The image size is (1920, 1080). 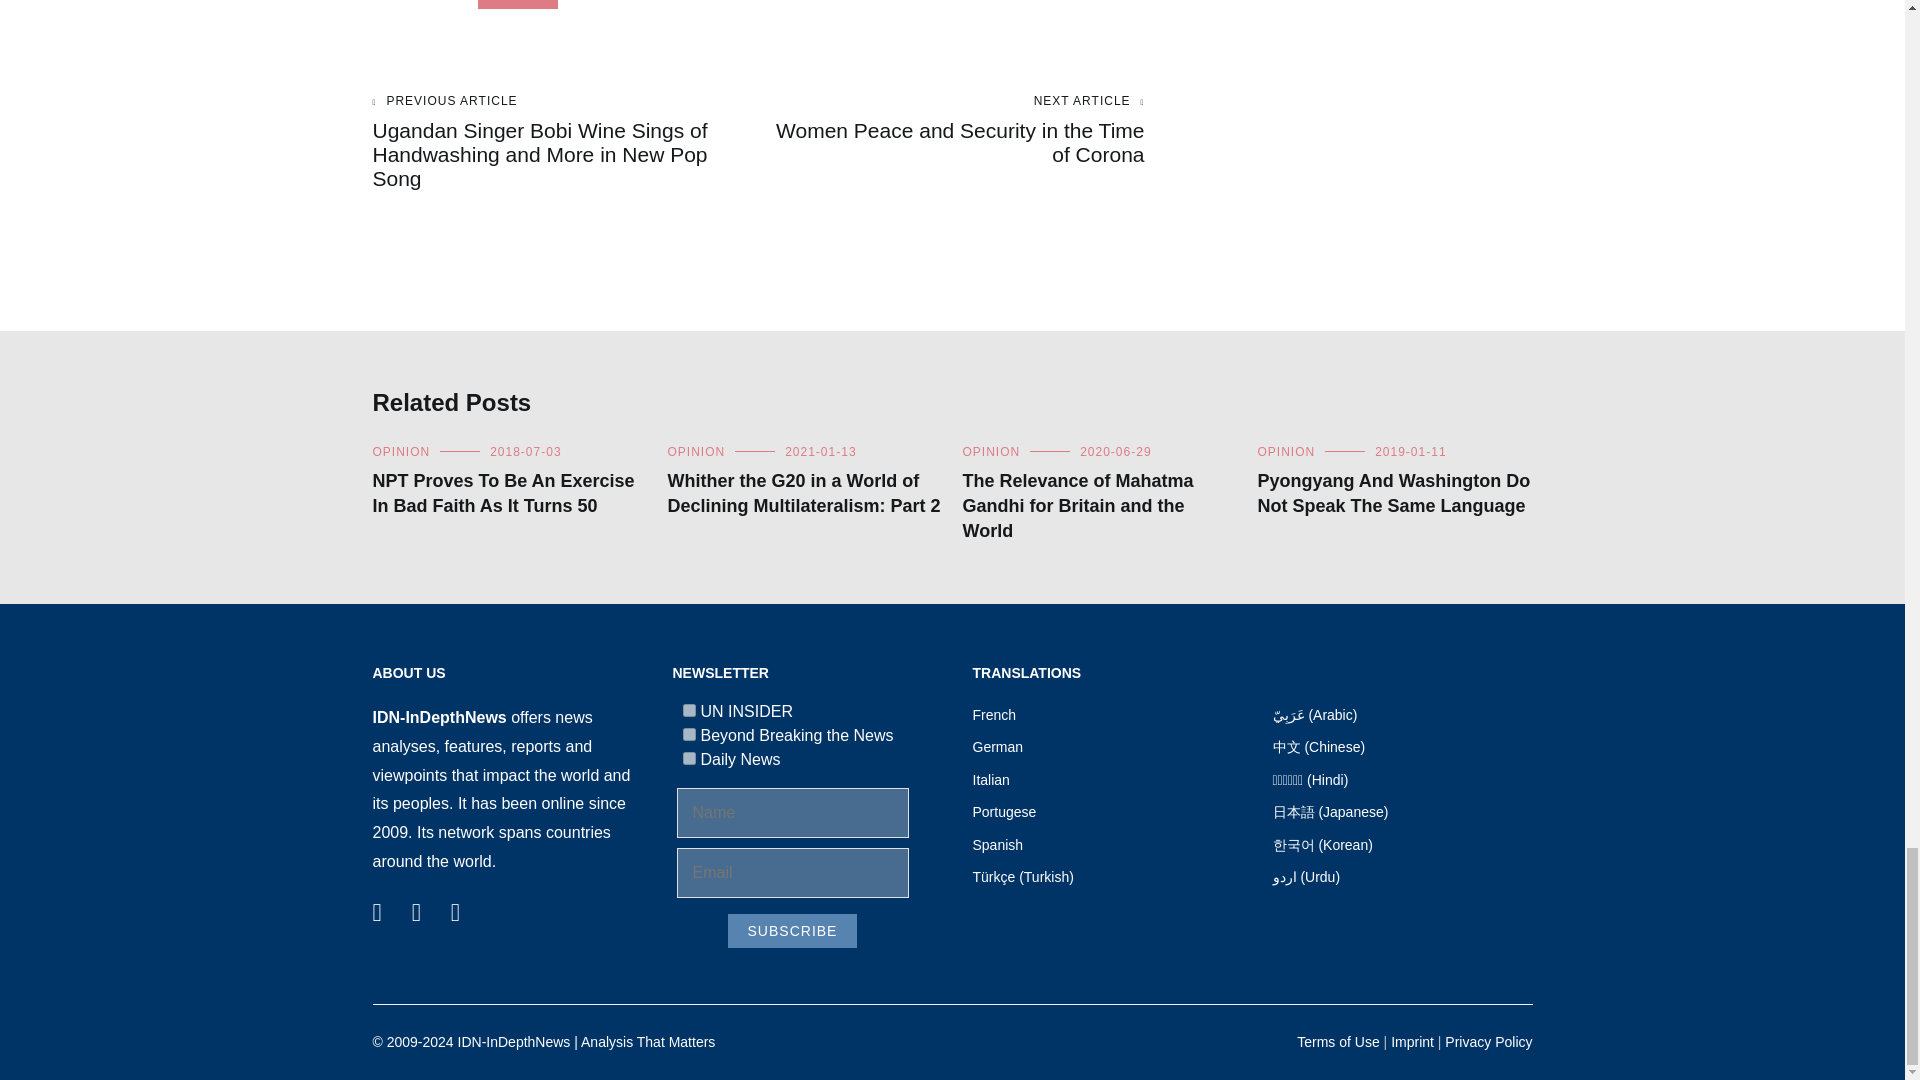 What do you see at coordinates (688, 734) in the screenshot?
I see `9` at bounding box center [688, 734].